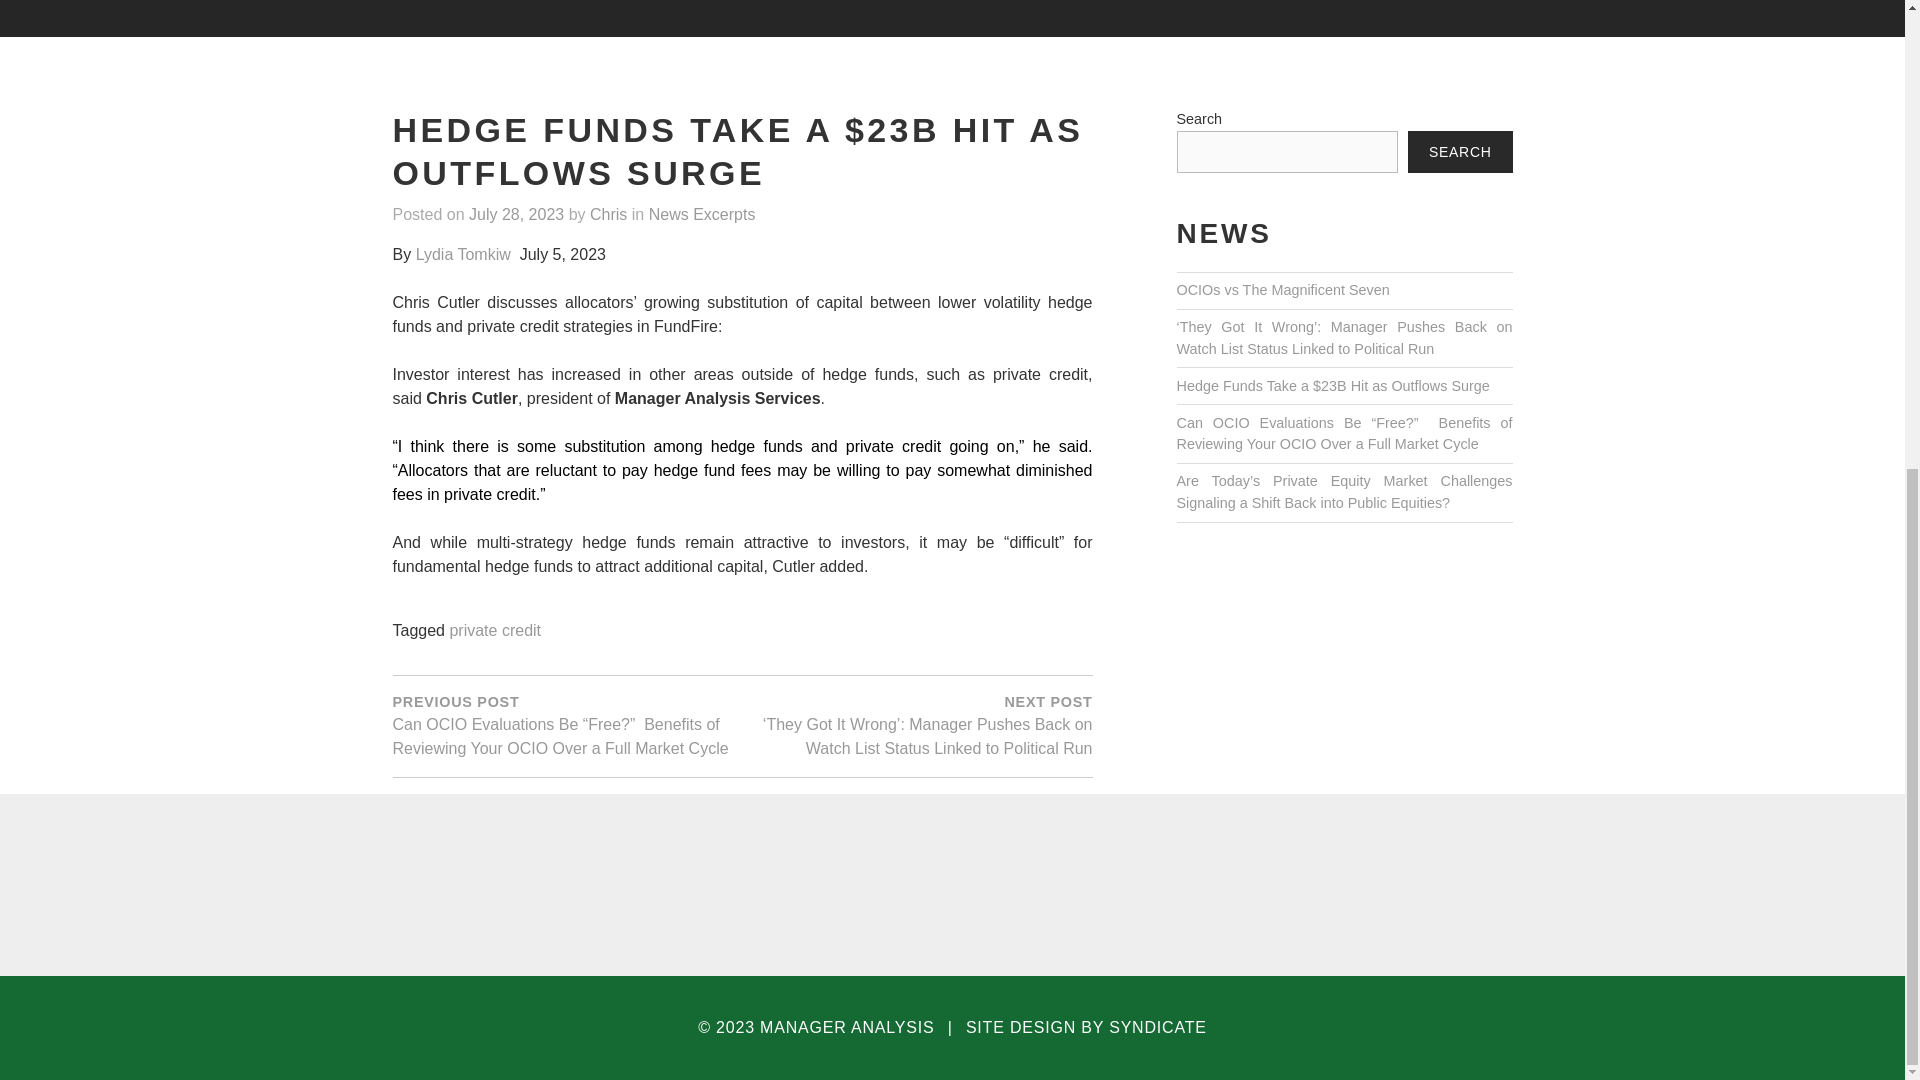 The height and width of the screenshot is (1080, 1920). Describe the element at coordinates (608, 215) in the screenshot. I see `Chris` at that location.